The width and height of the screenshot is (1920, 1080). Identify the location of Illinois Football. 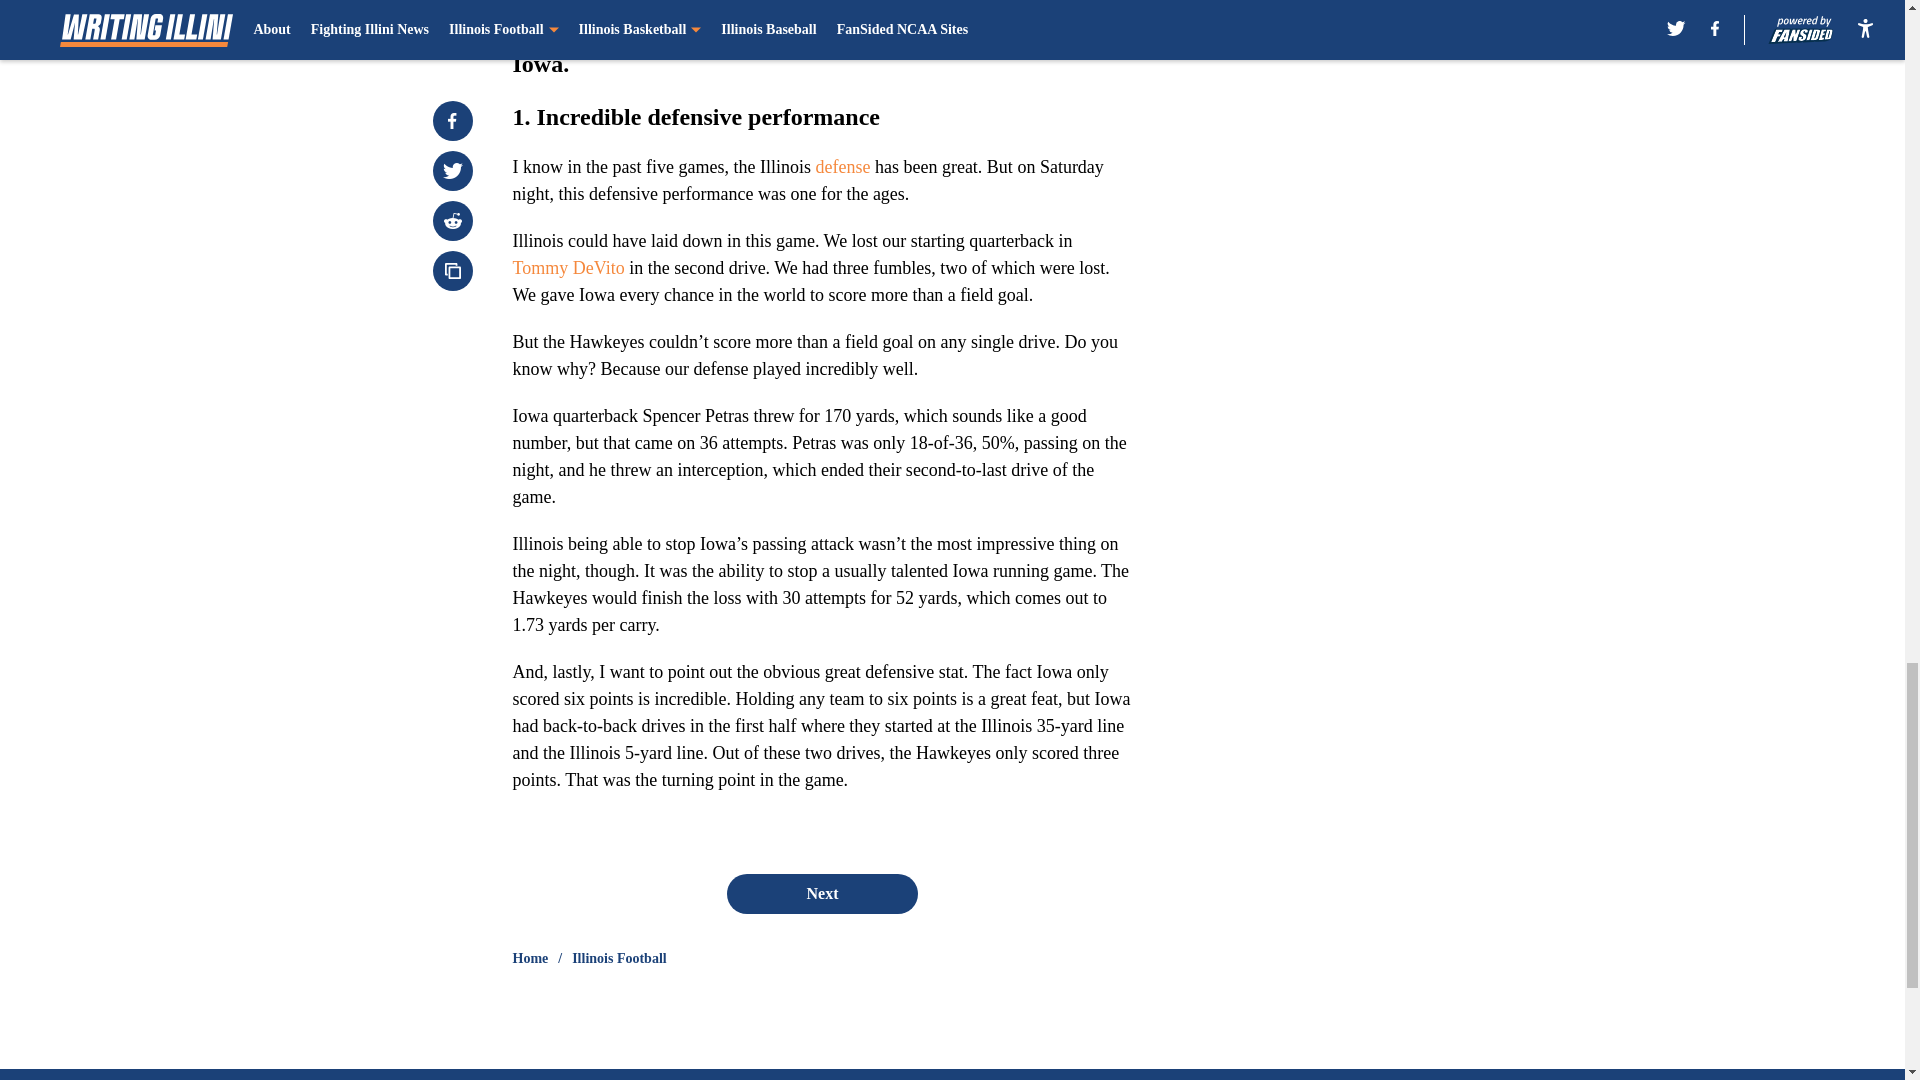
(619, 958).